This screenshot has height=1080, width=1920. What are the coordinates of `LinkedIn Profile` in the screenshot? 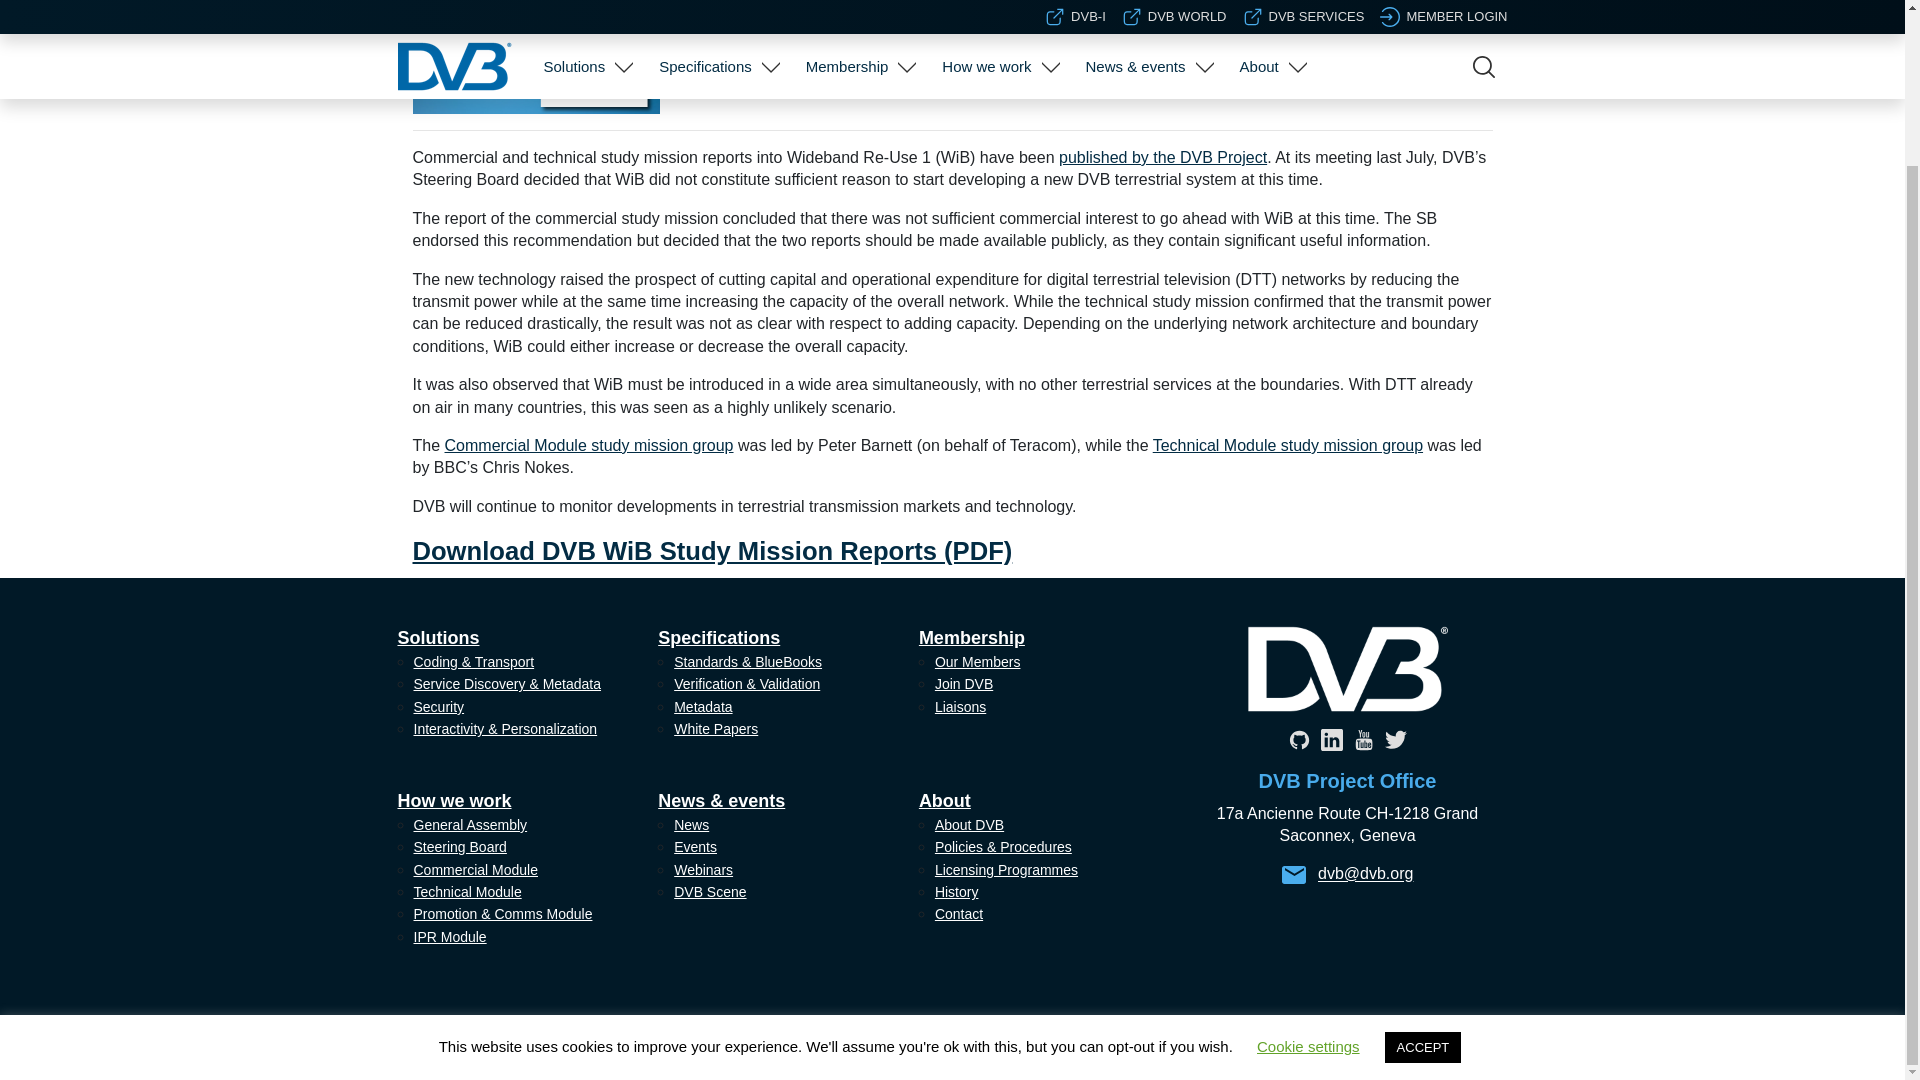 It's located at (1331, 738).